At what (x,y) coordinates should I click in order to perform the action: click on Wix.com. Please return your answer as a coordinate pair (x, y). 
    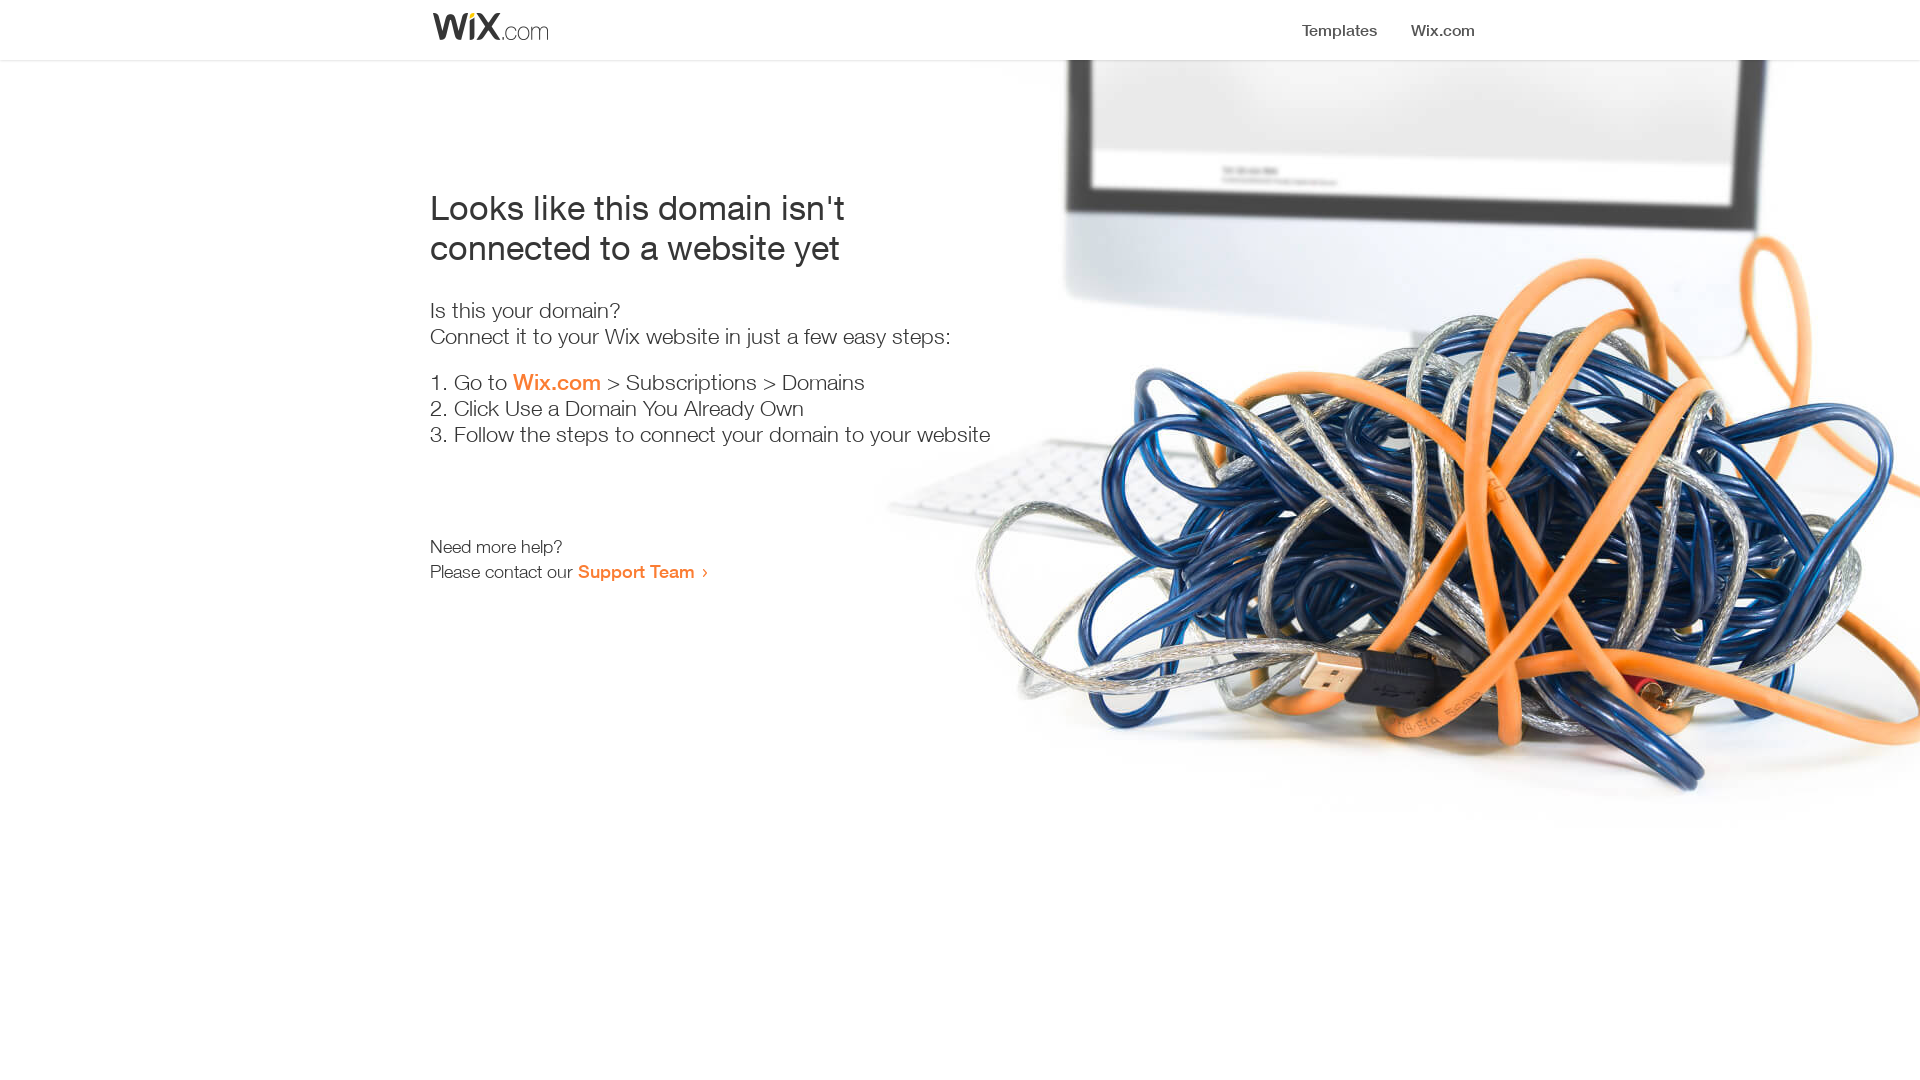
    Looking at the image, I should click on (557, 382).